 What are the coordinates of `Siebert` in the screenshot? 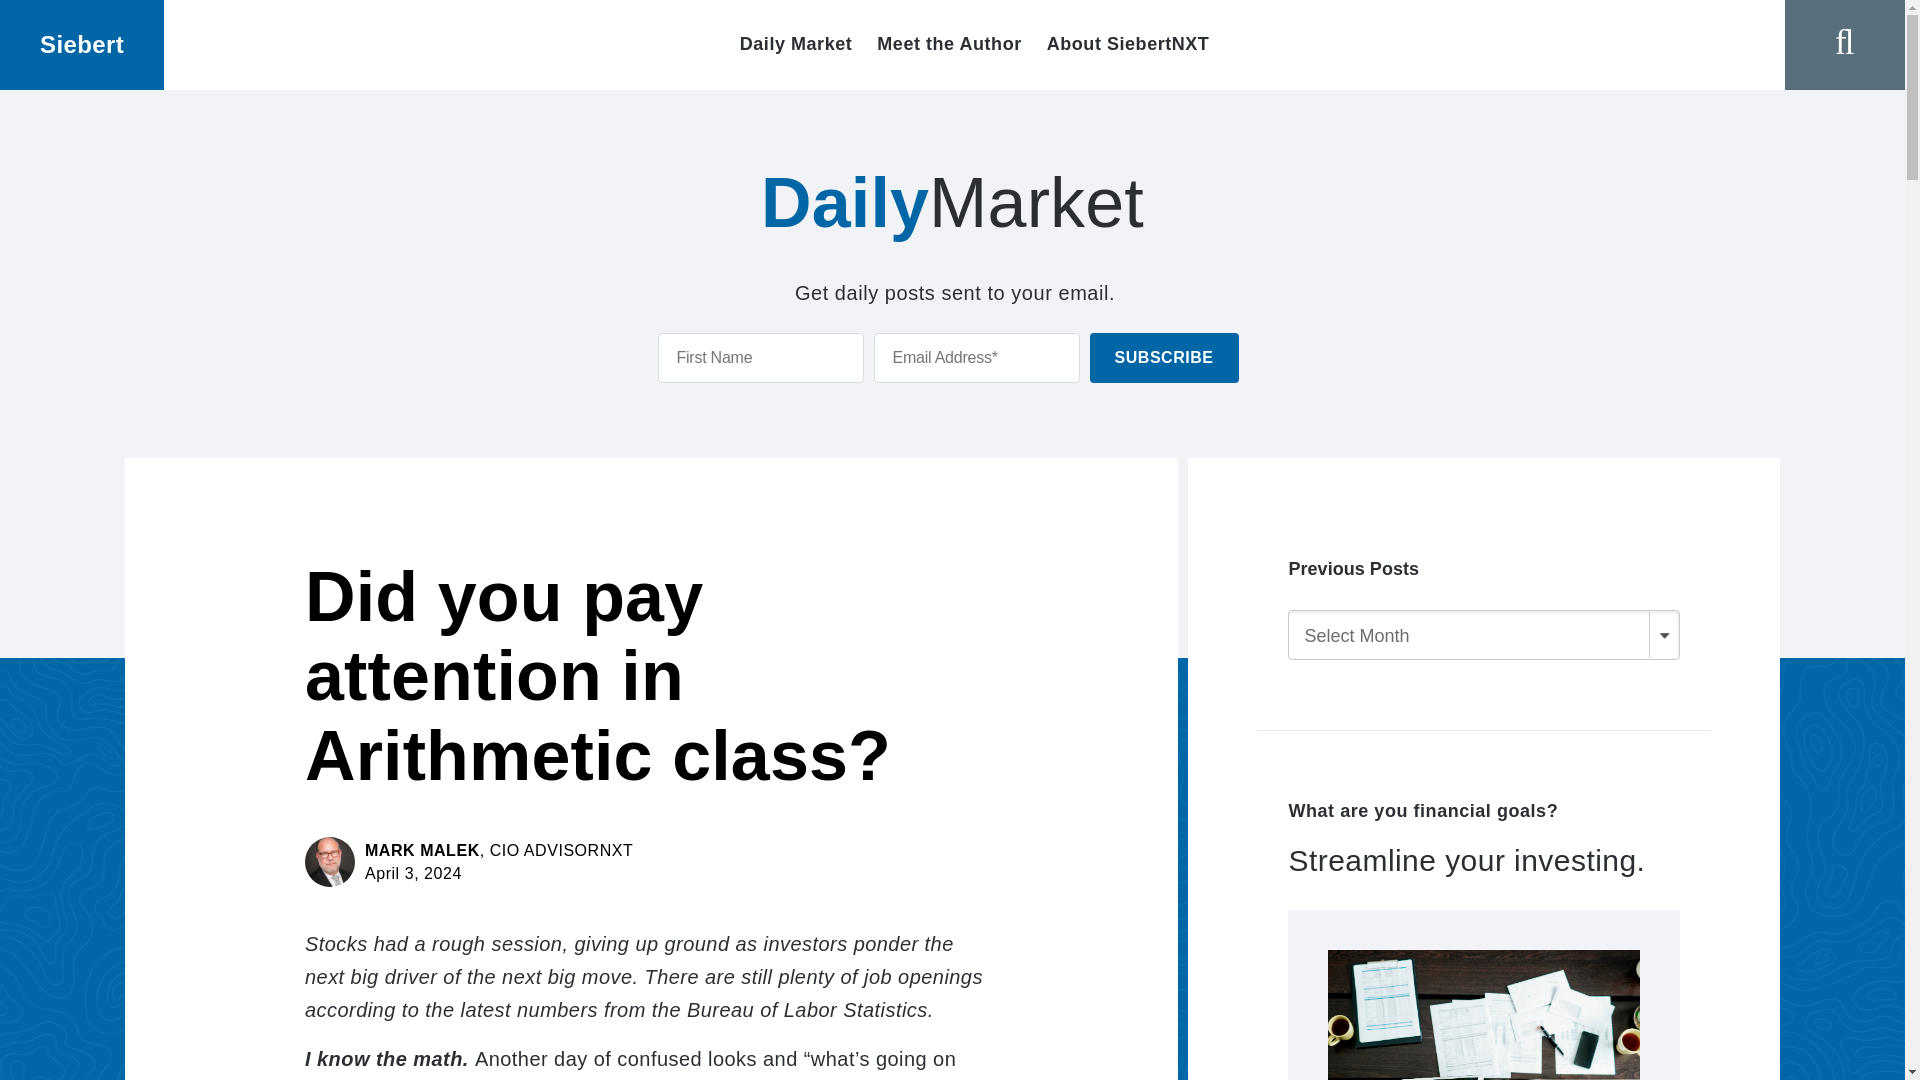 It's located at (82, 45).